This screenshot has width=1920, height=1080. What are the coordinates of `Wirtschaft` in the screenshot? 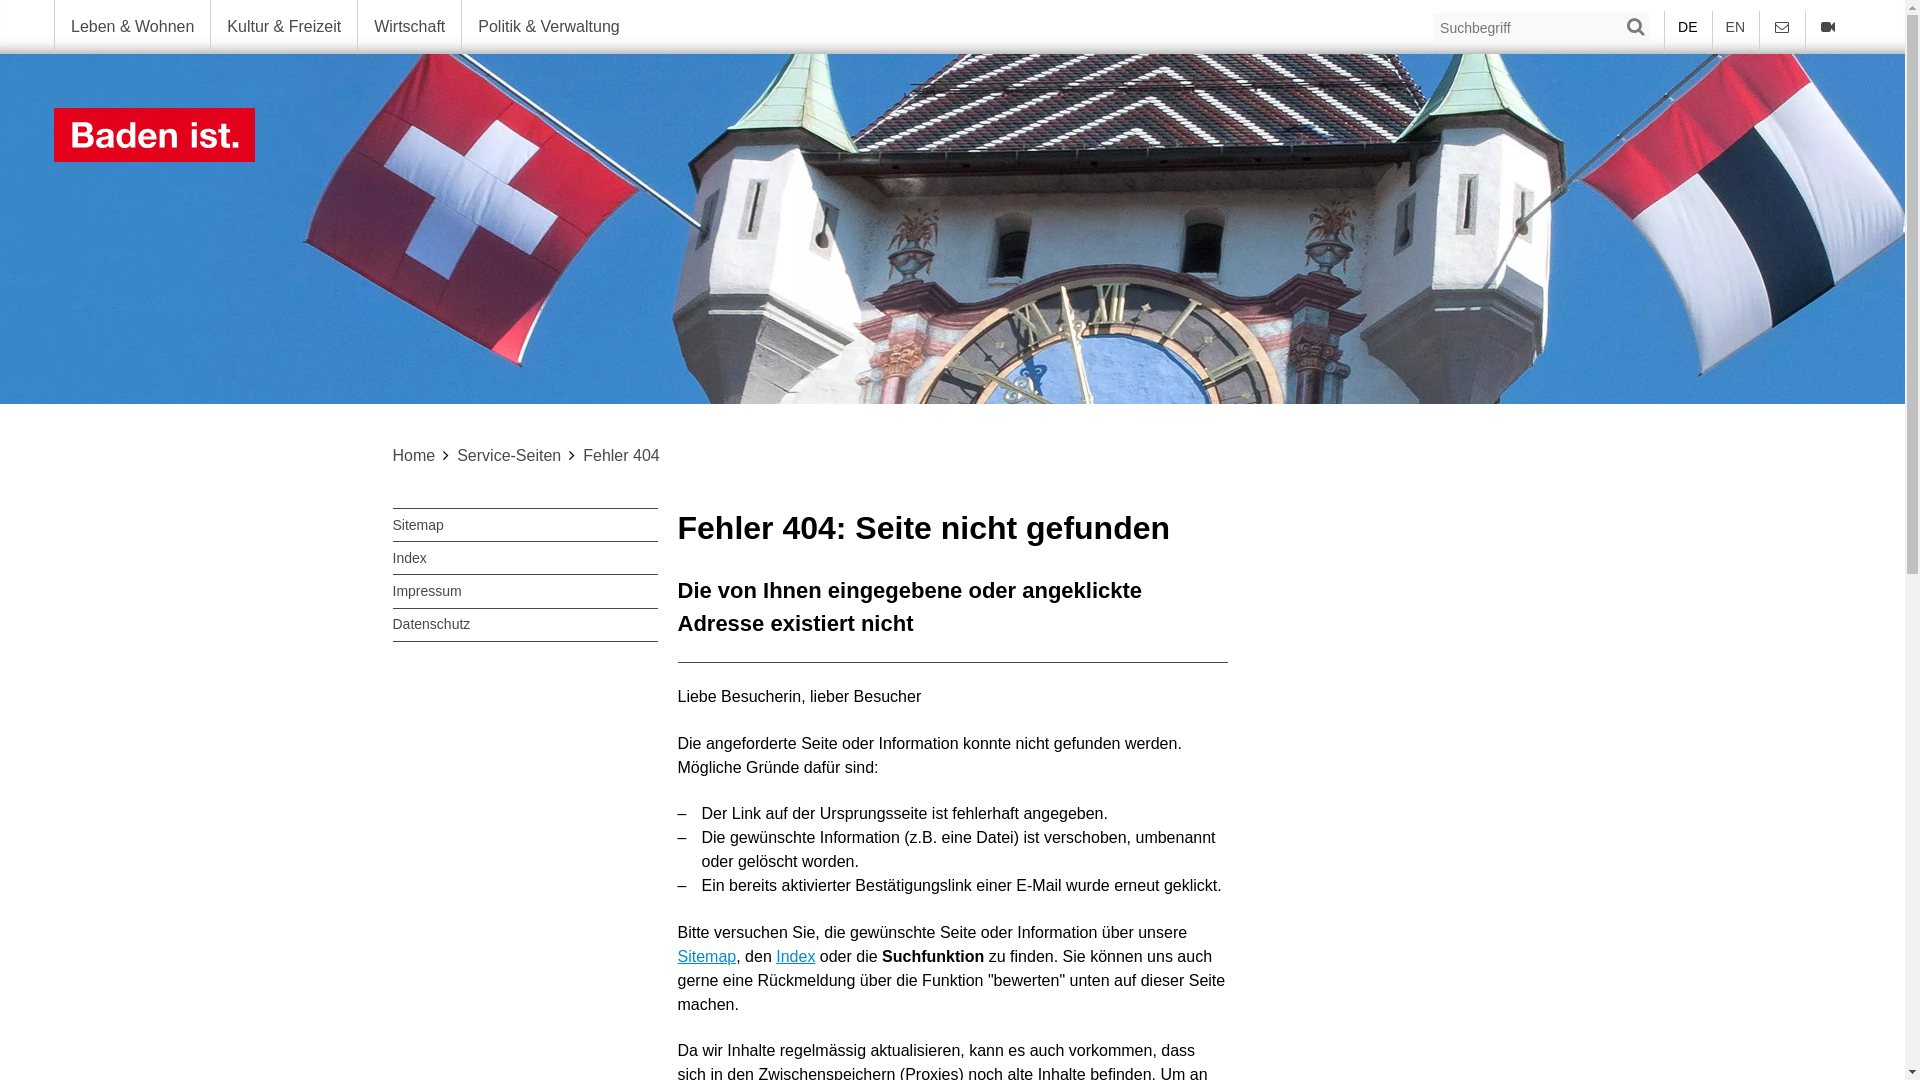 It's located at (409, 27).